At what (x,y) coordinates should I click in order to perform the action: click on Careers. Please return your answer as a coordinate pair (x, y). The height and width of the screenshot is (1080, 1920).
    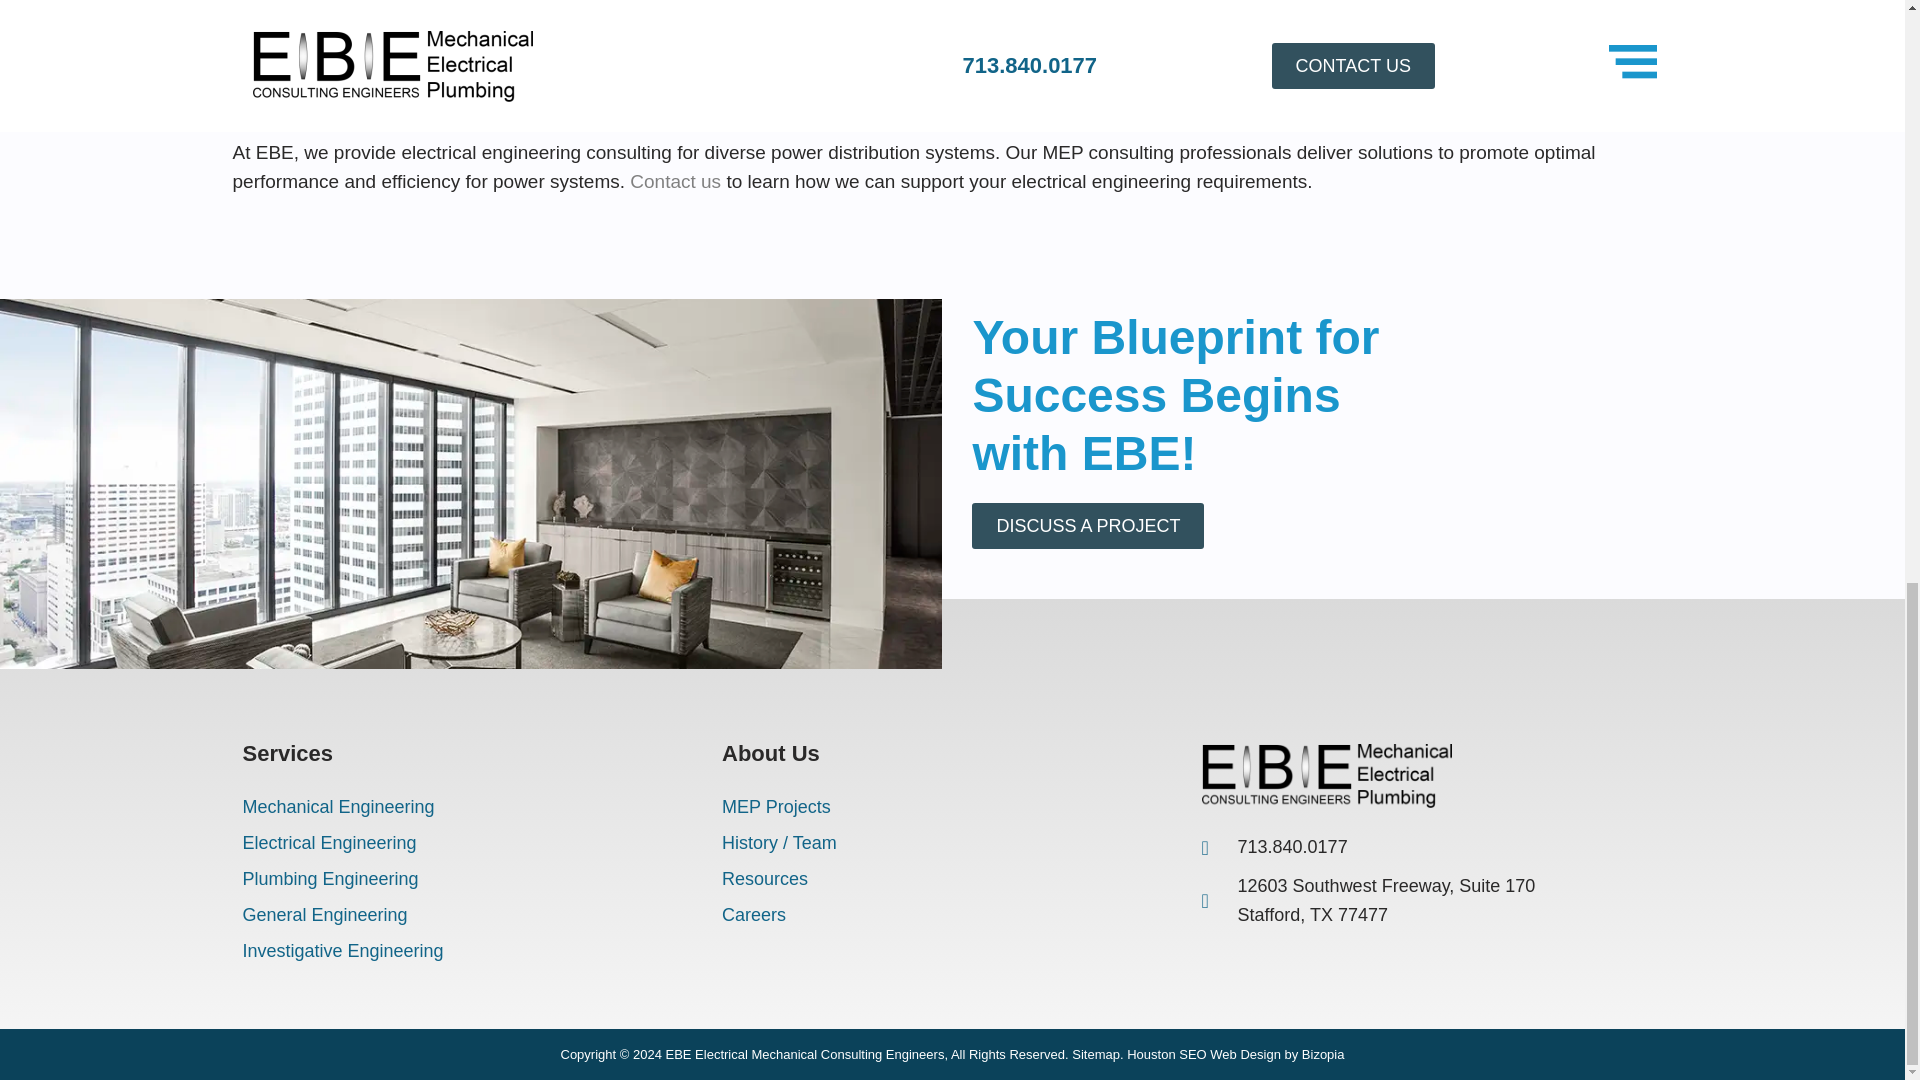
    Looking at the image, I should click on (952, 915).